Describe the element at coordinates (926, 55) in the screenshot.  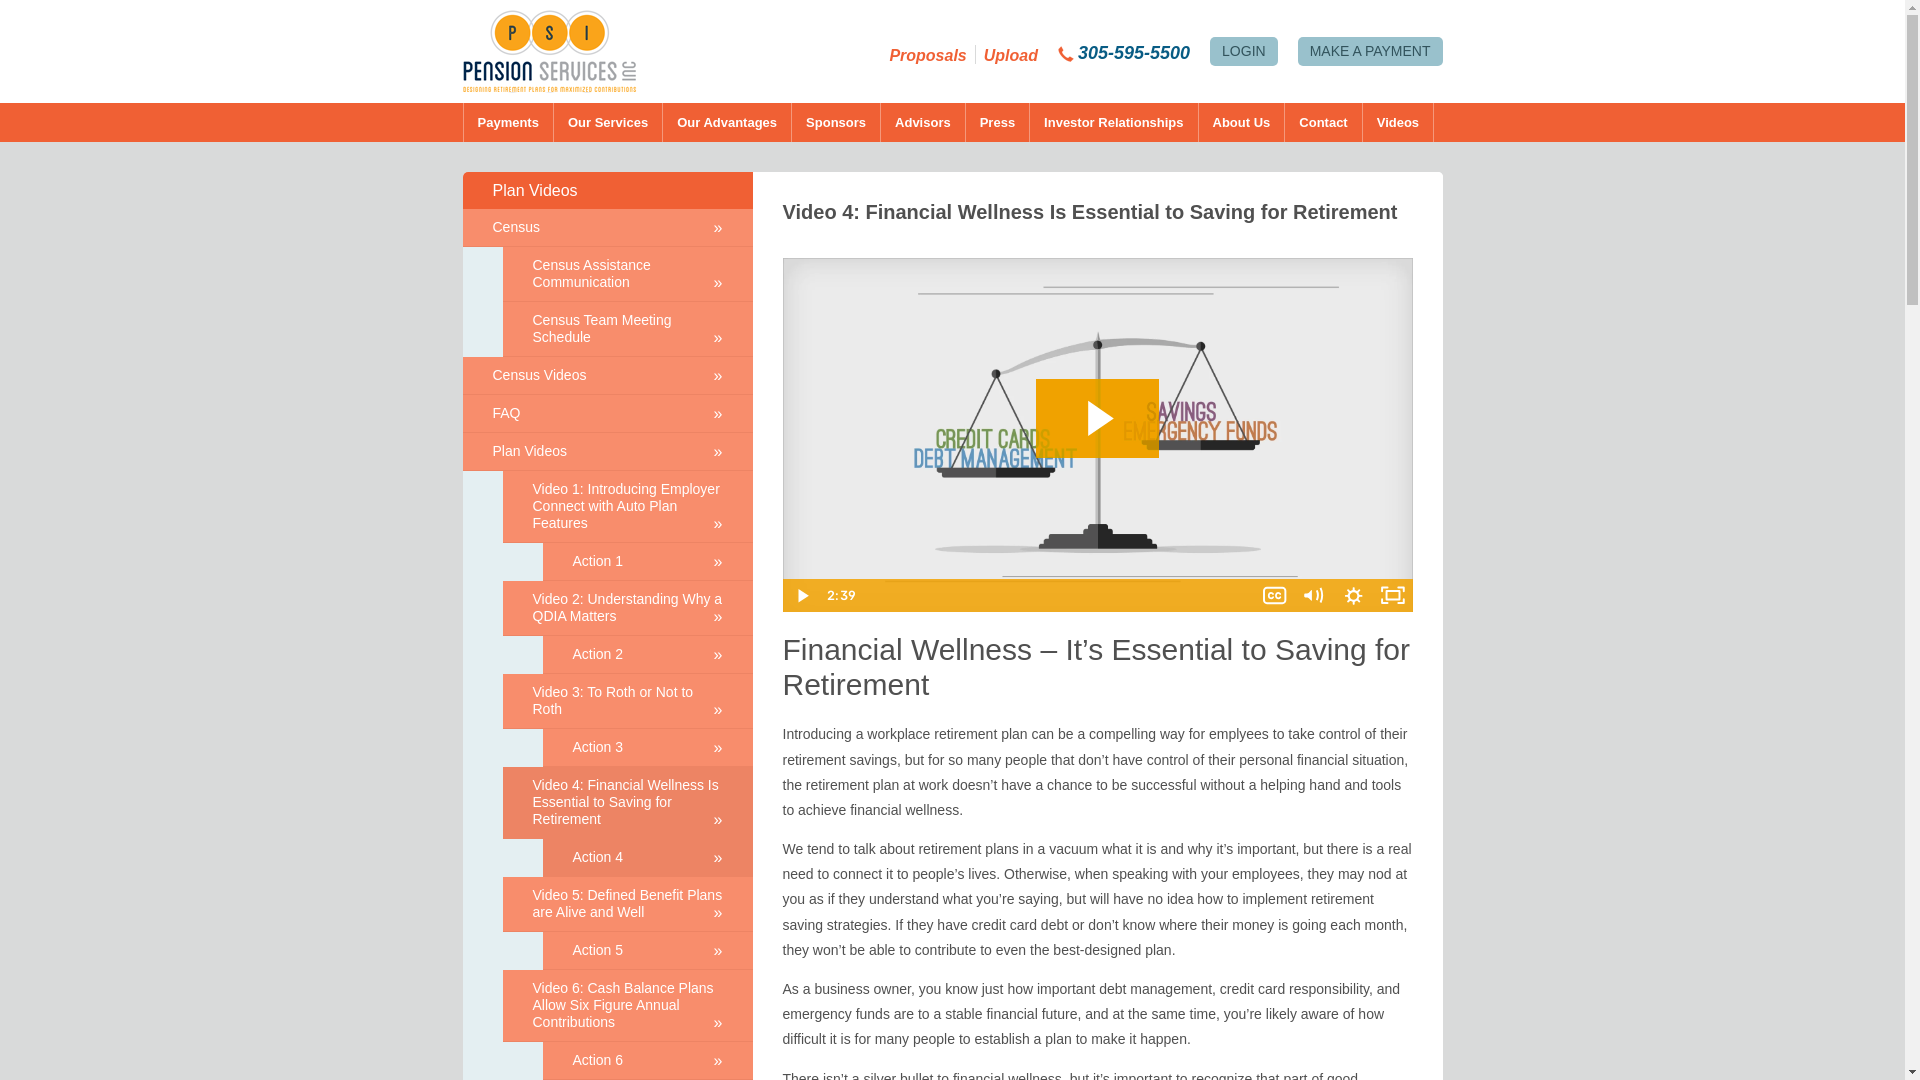
I see `Proposals` at that location.